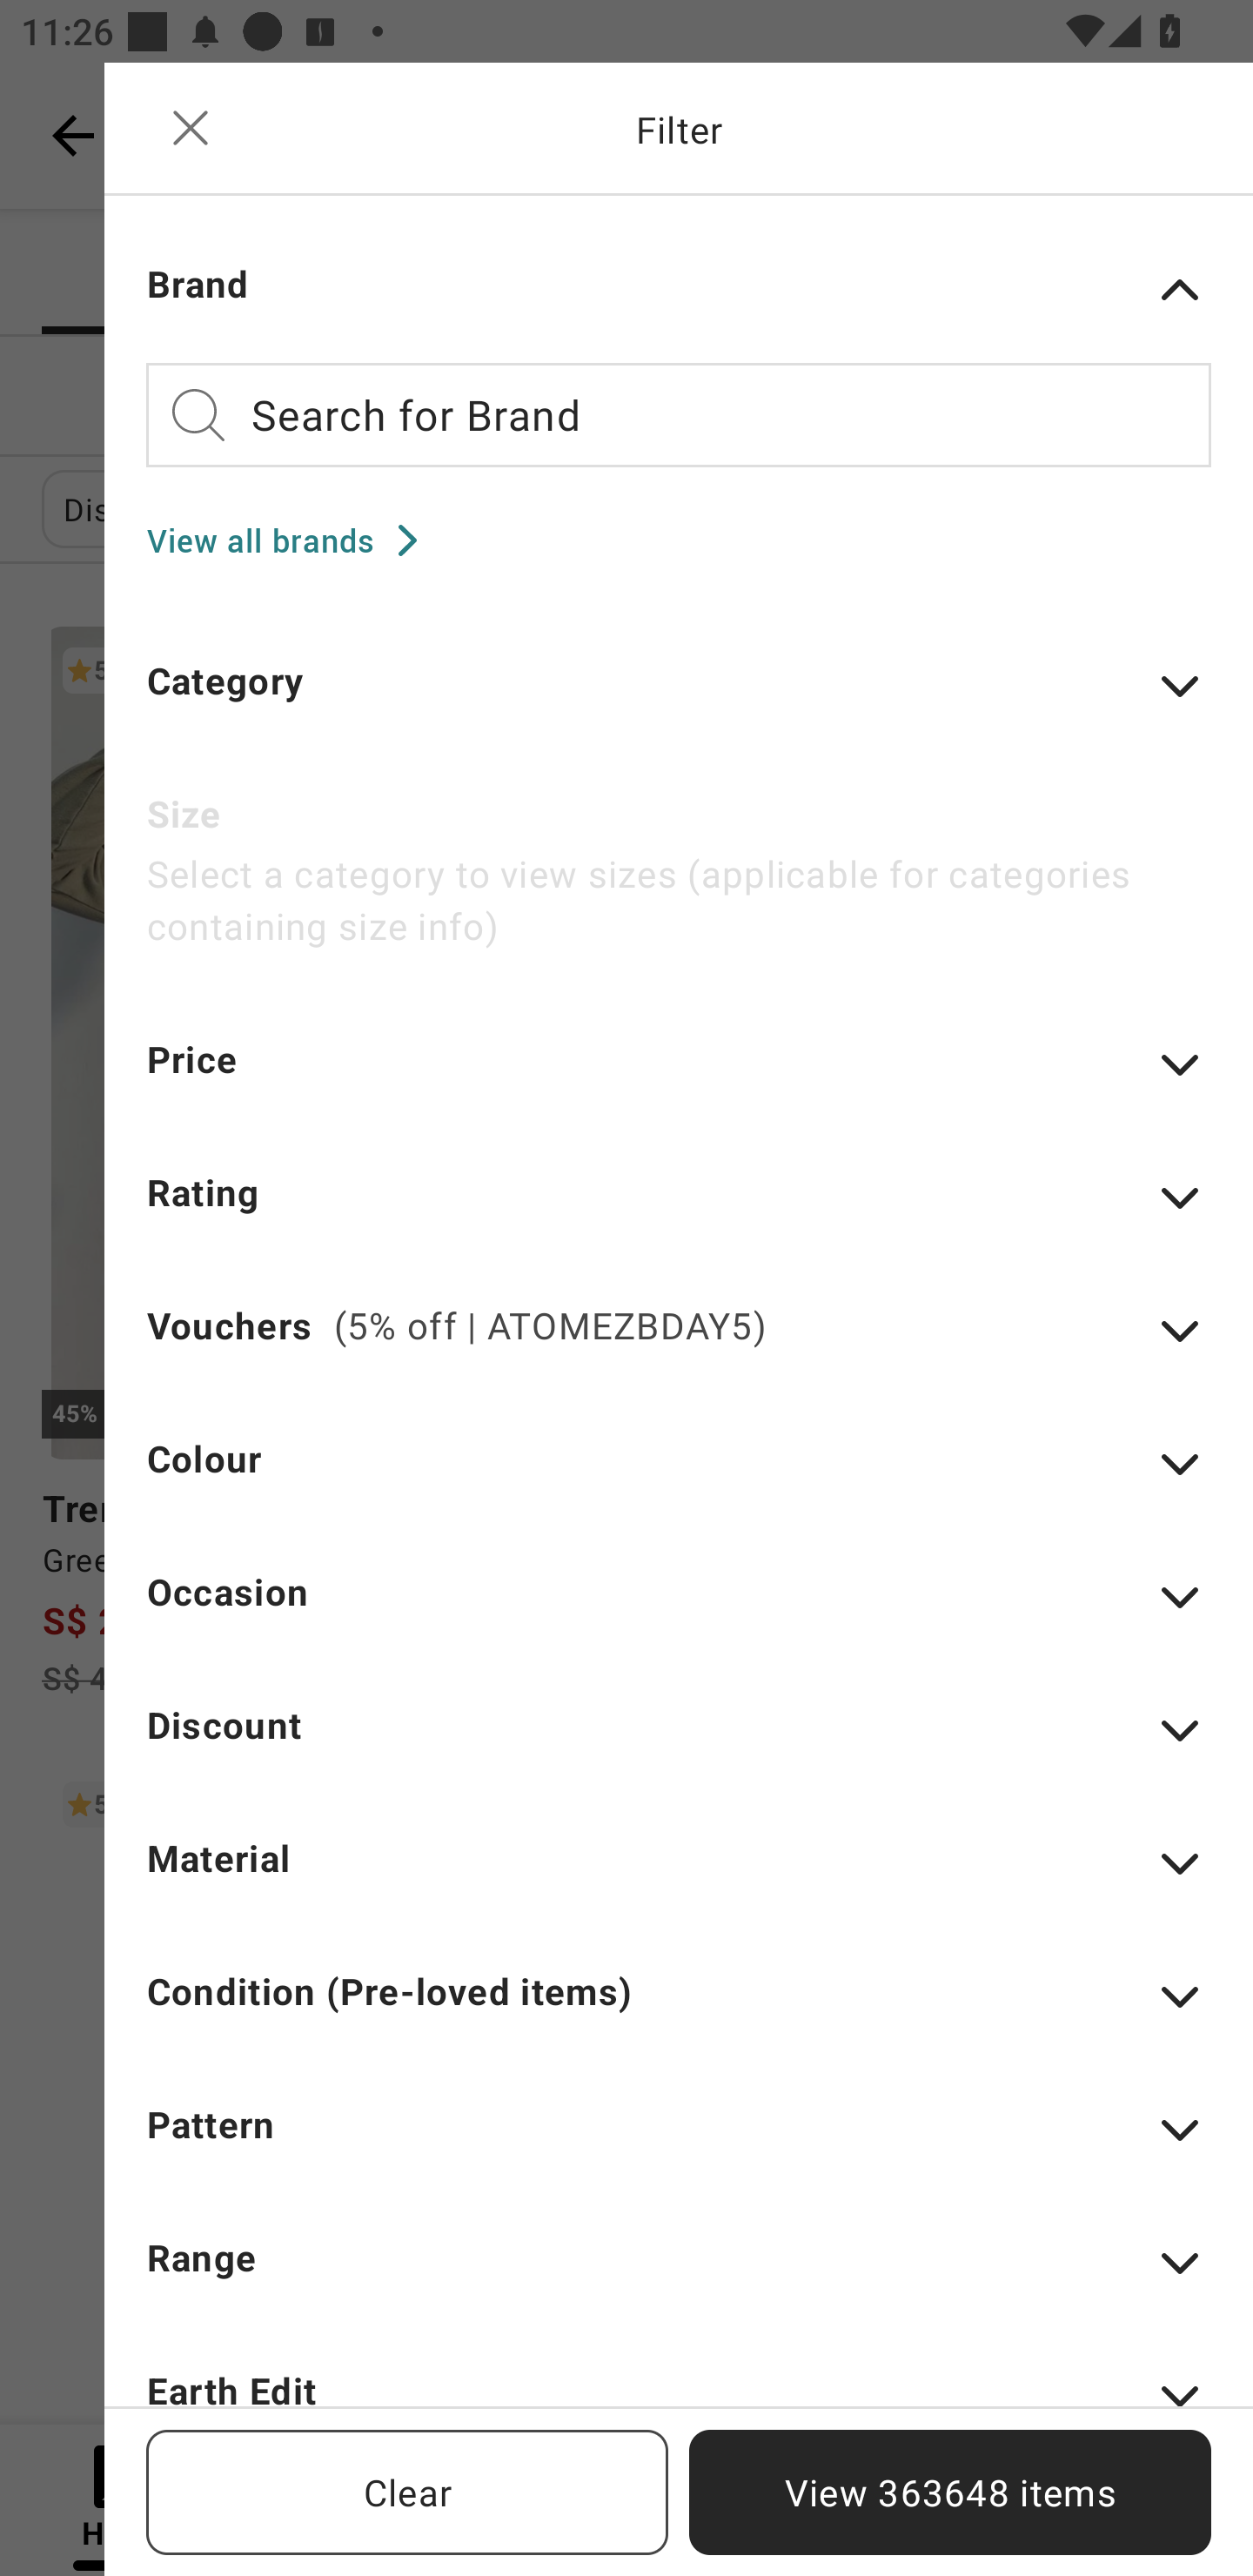 The width and height of the screenshot is (1253, 2576). Describe the element at coordinates (679, 700) in the screenshot. I see `Category` at that location.